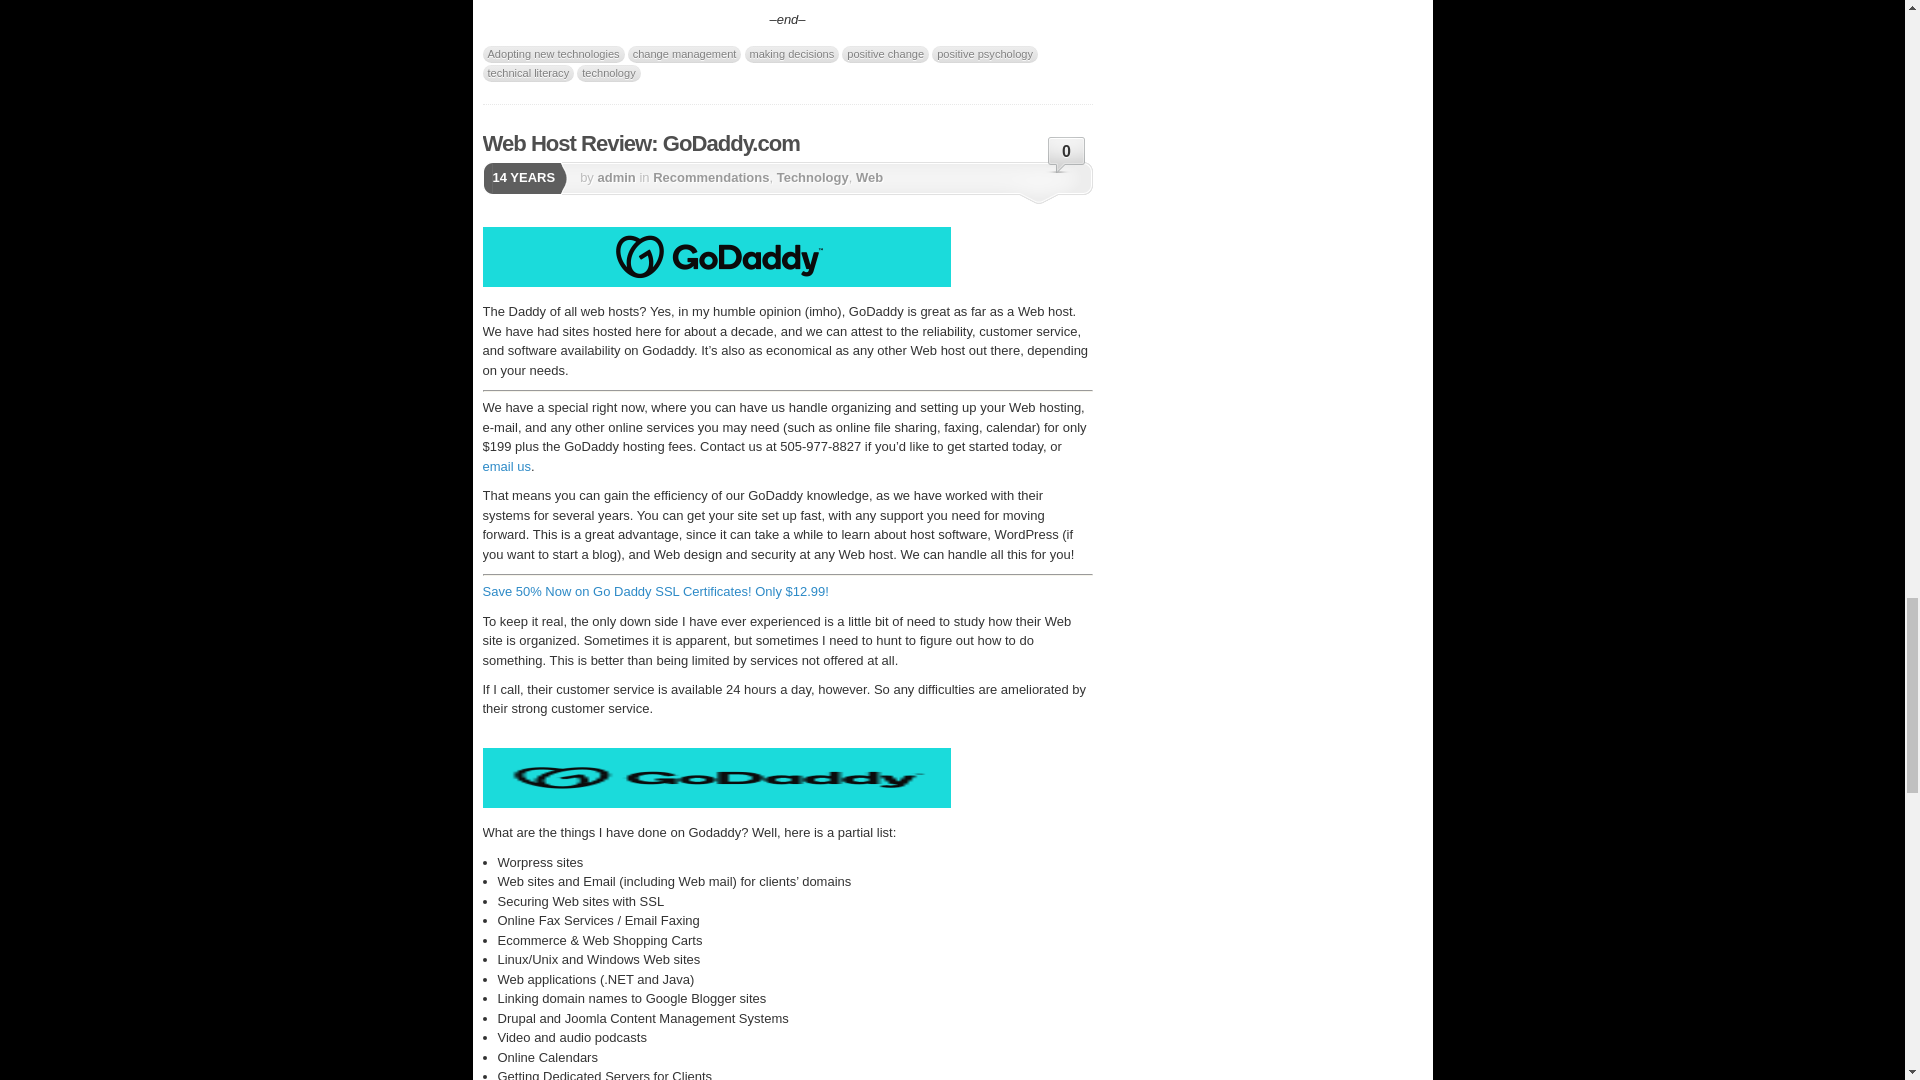 Image resolution: width=1920 pixels, height=1080 pixels. What do you see at coordinates (812, 176) in the screenshot?
I see `Technology` at bounding box center [812, 176].